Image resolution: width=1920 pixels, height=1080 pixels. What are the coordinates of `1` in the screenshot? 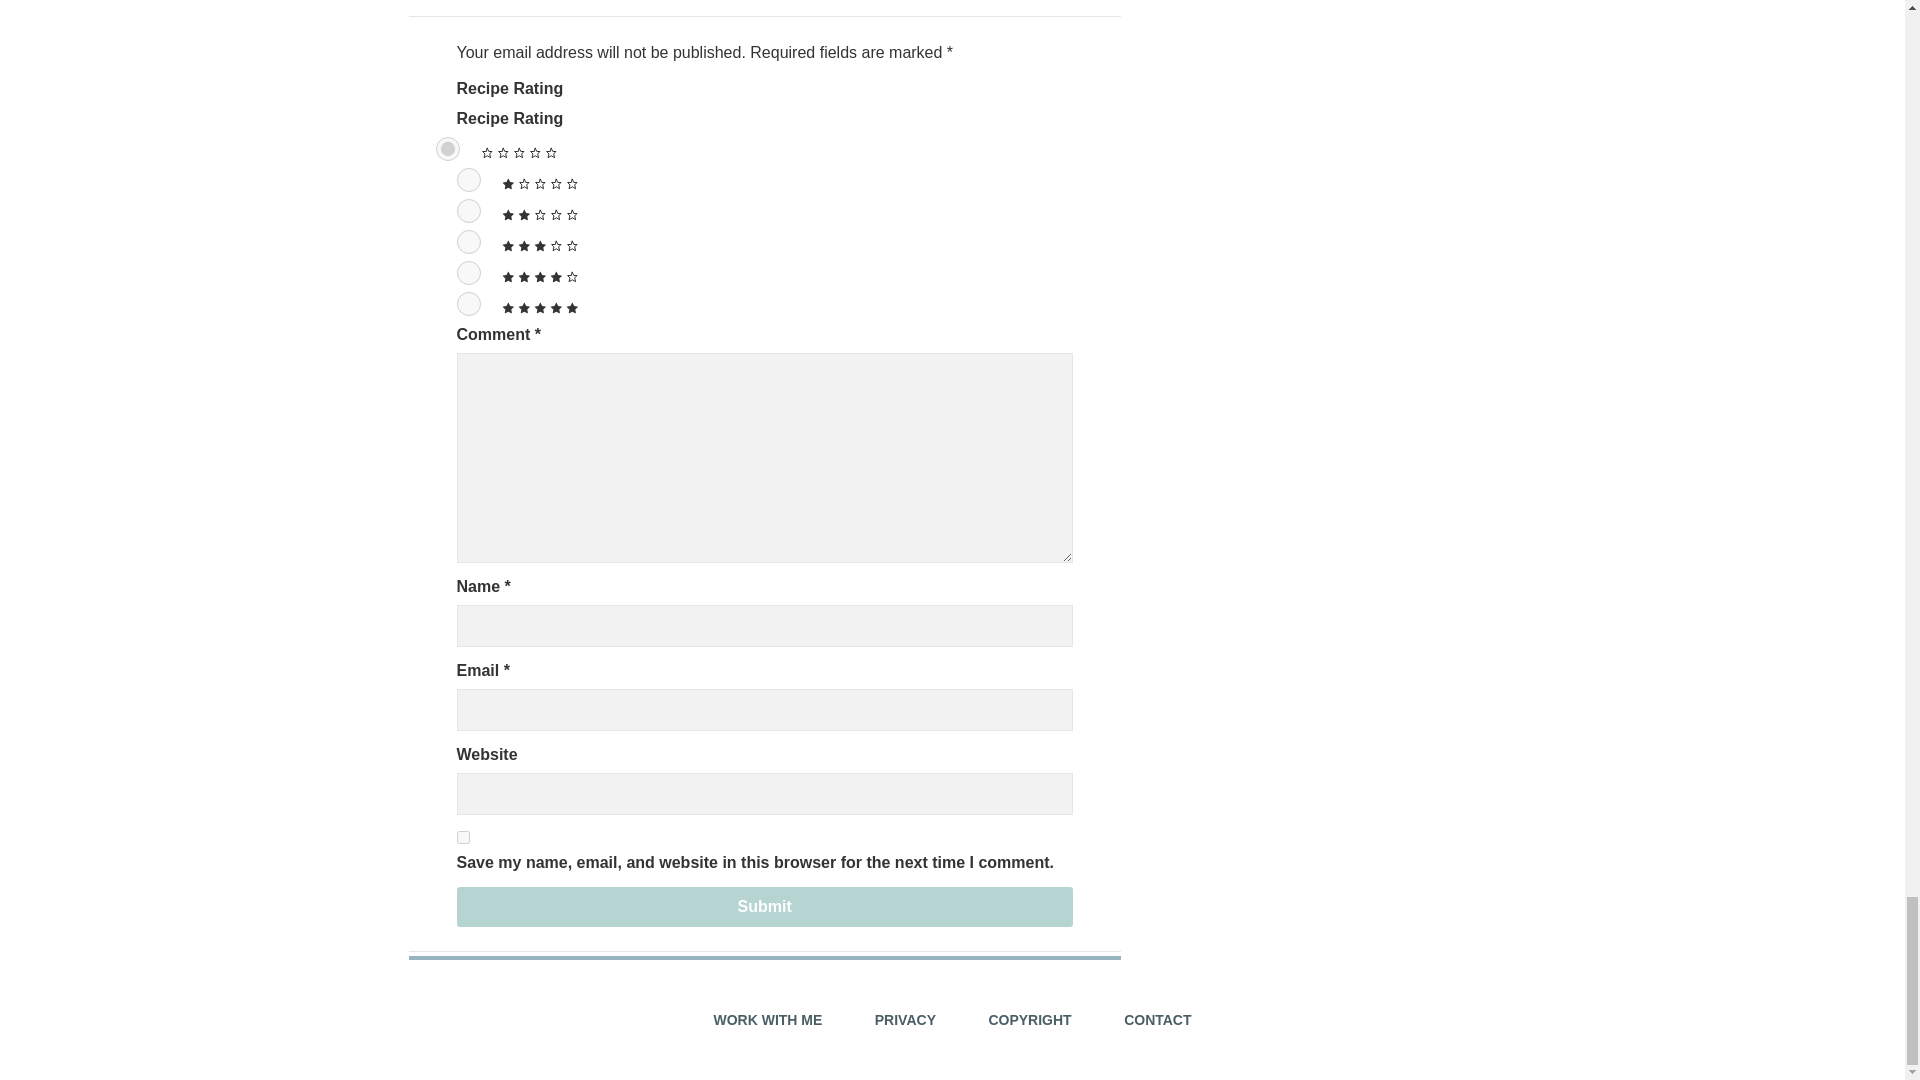 It's located at (468, 180).